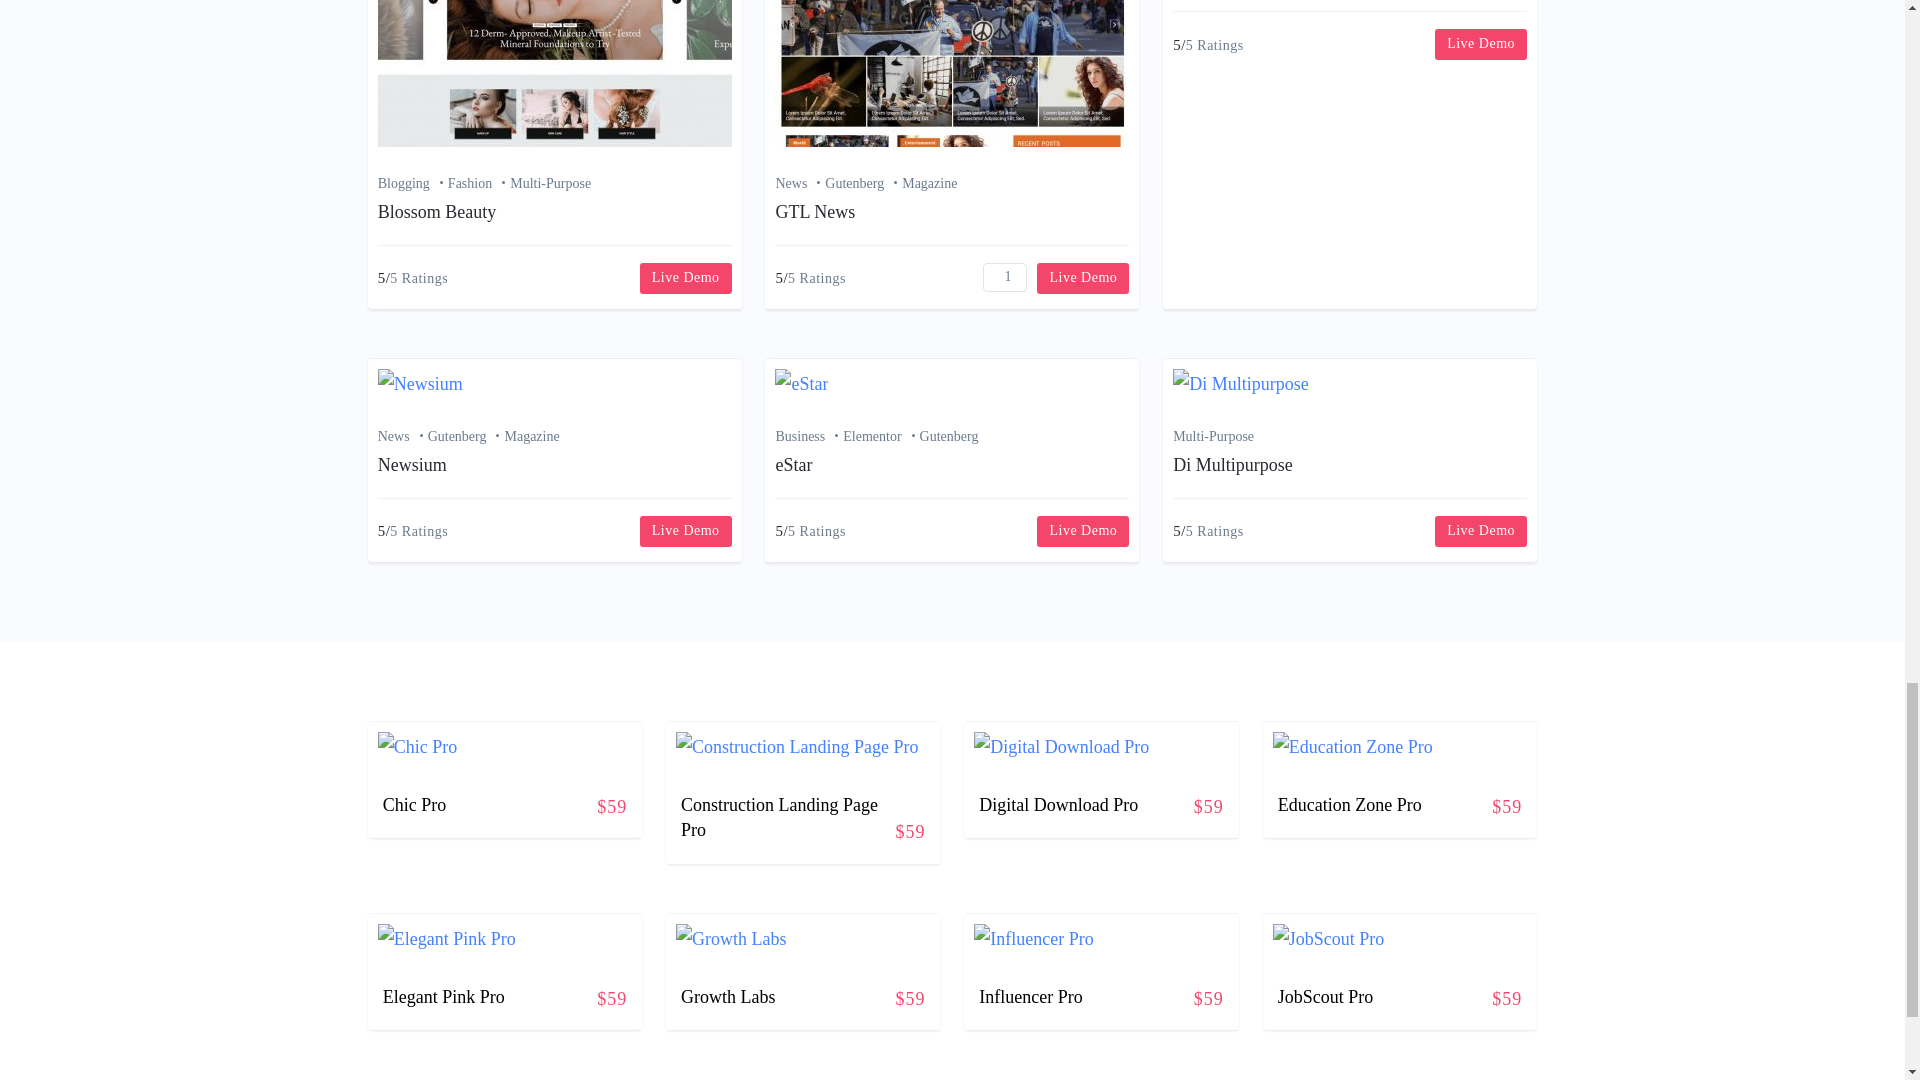 The image size is (1920, 1080). I want to click on Blogging, so click(412, 184).